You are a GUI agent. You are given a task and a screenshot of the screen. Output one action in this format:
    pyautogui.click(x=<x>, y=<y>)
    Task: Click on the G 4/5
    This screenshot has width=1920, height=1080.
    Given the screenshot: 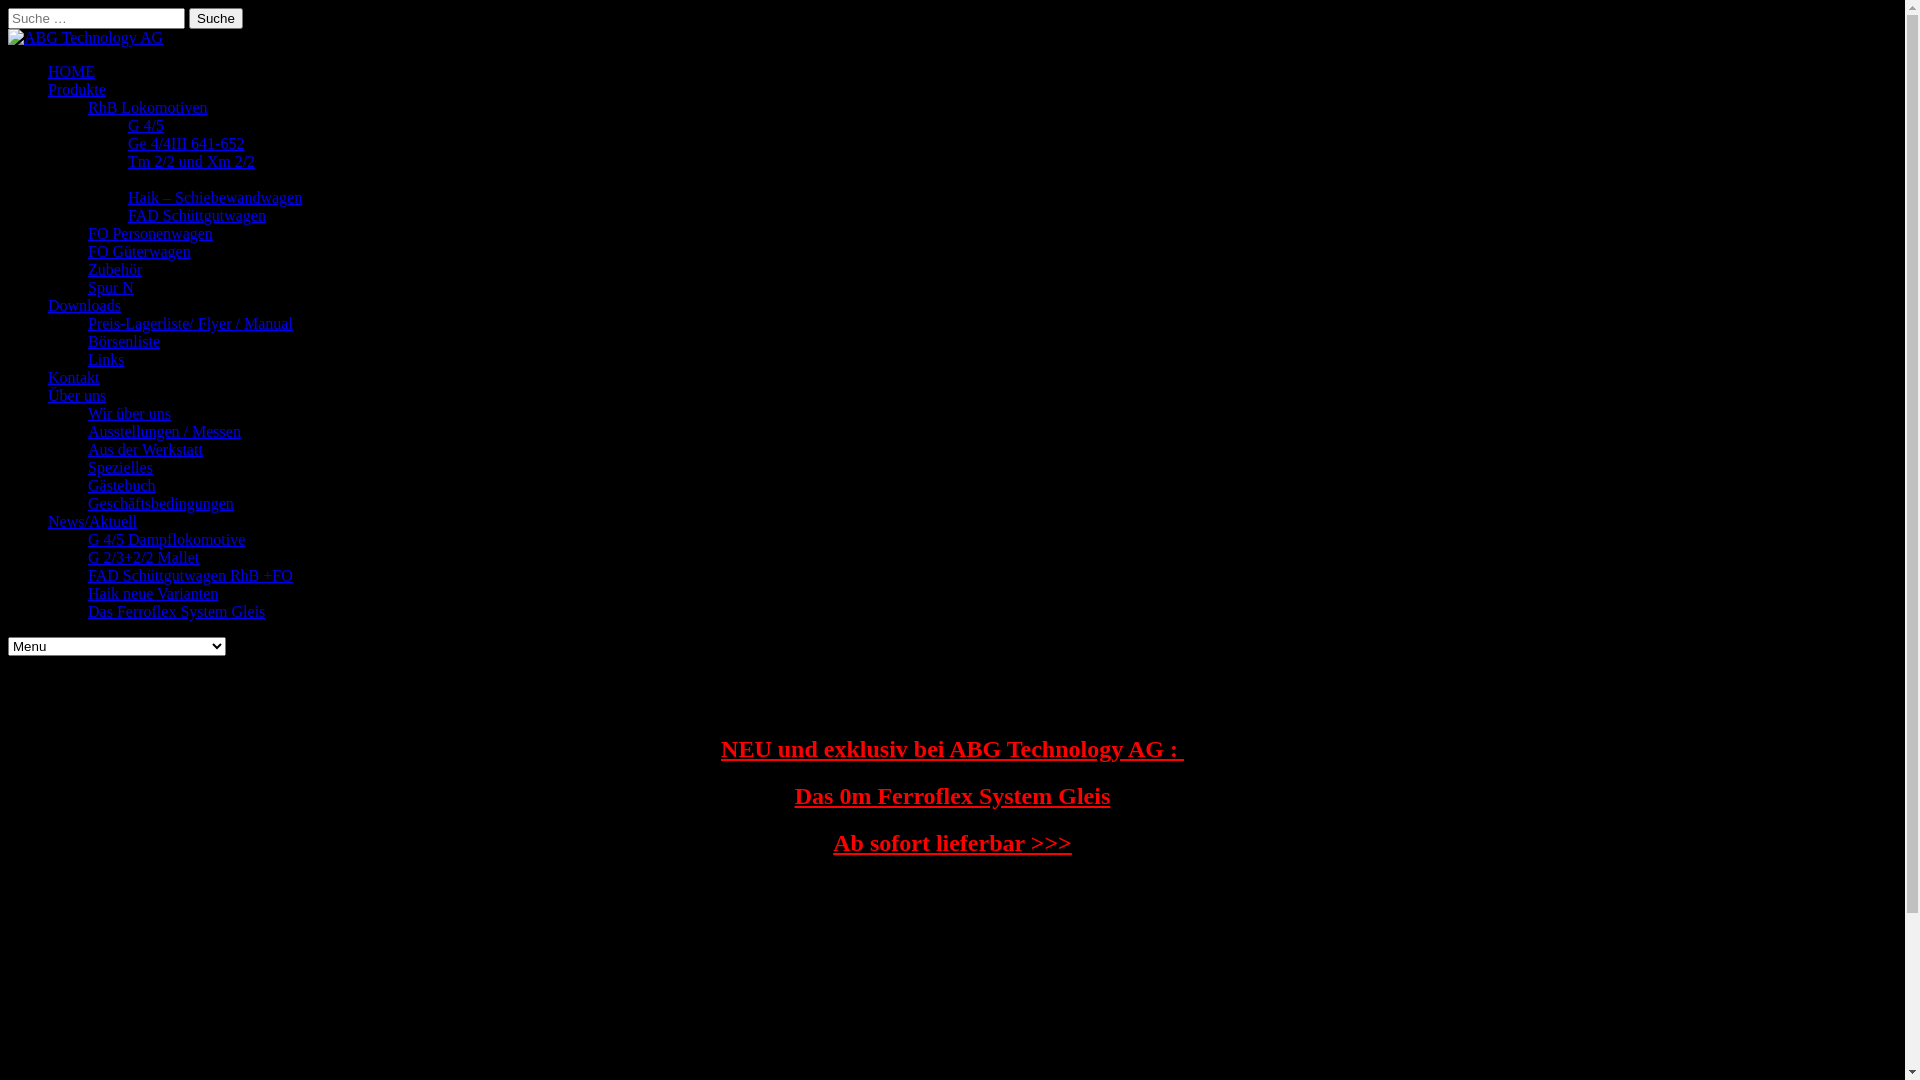 What is the action you would take?
    pyautogui.click(x=146, y=126)
    